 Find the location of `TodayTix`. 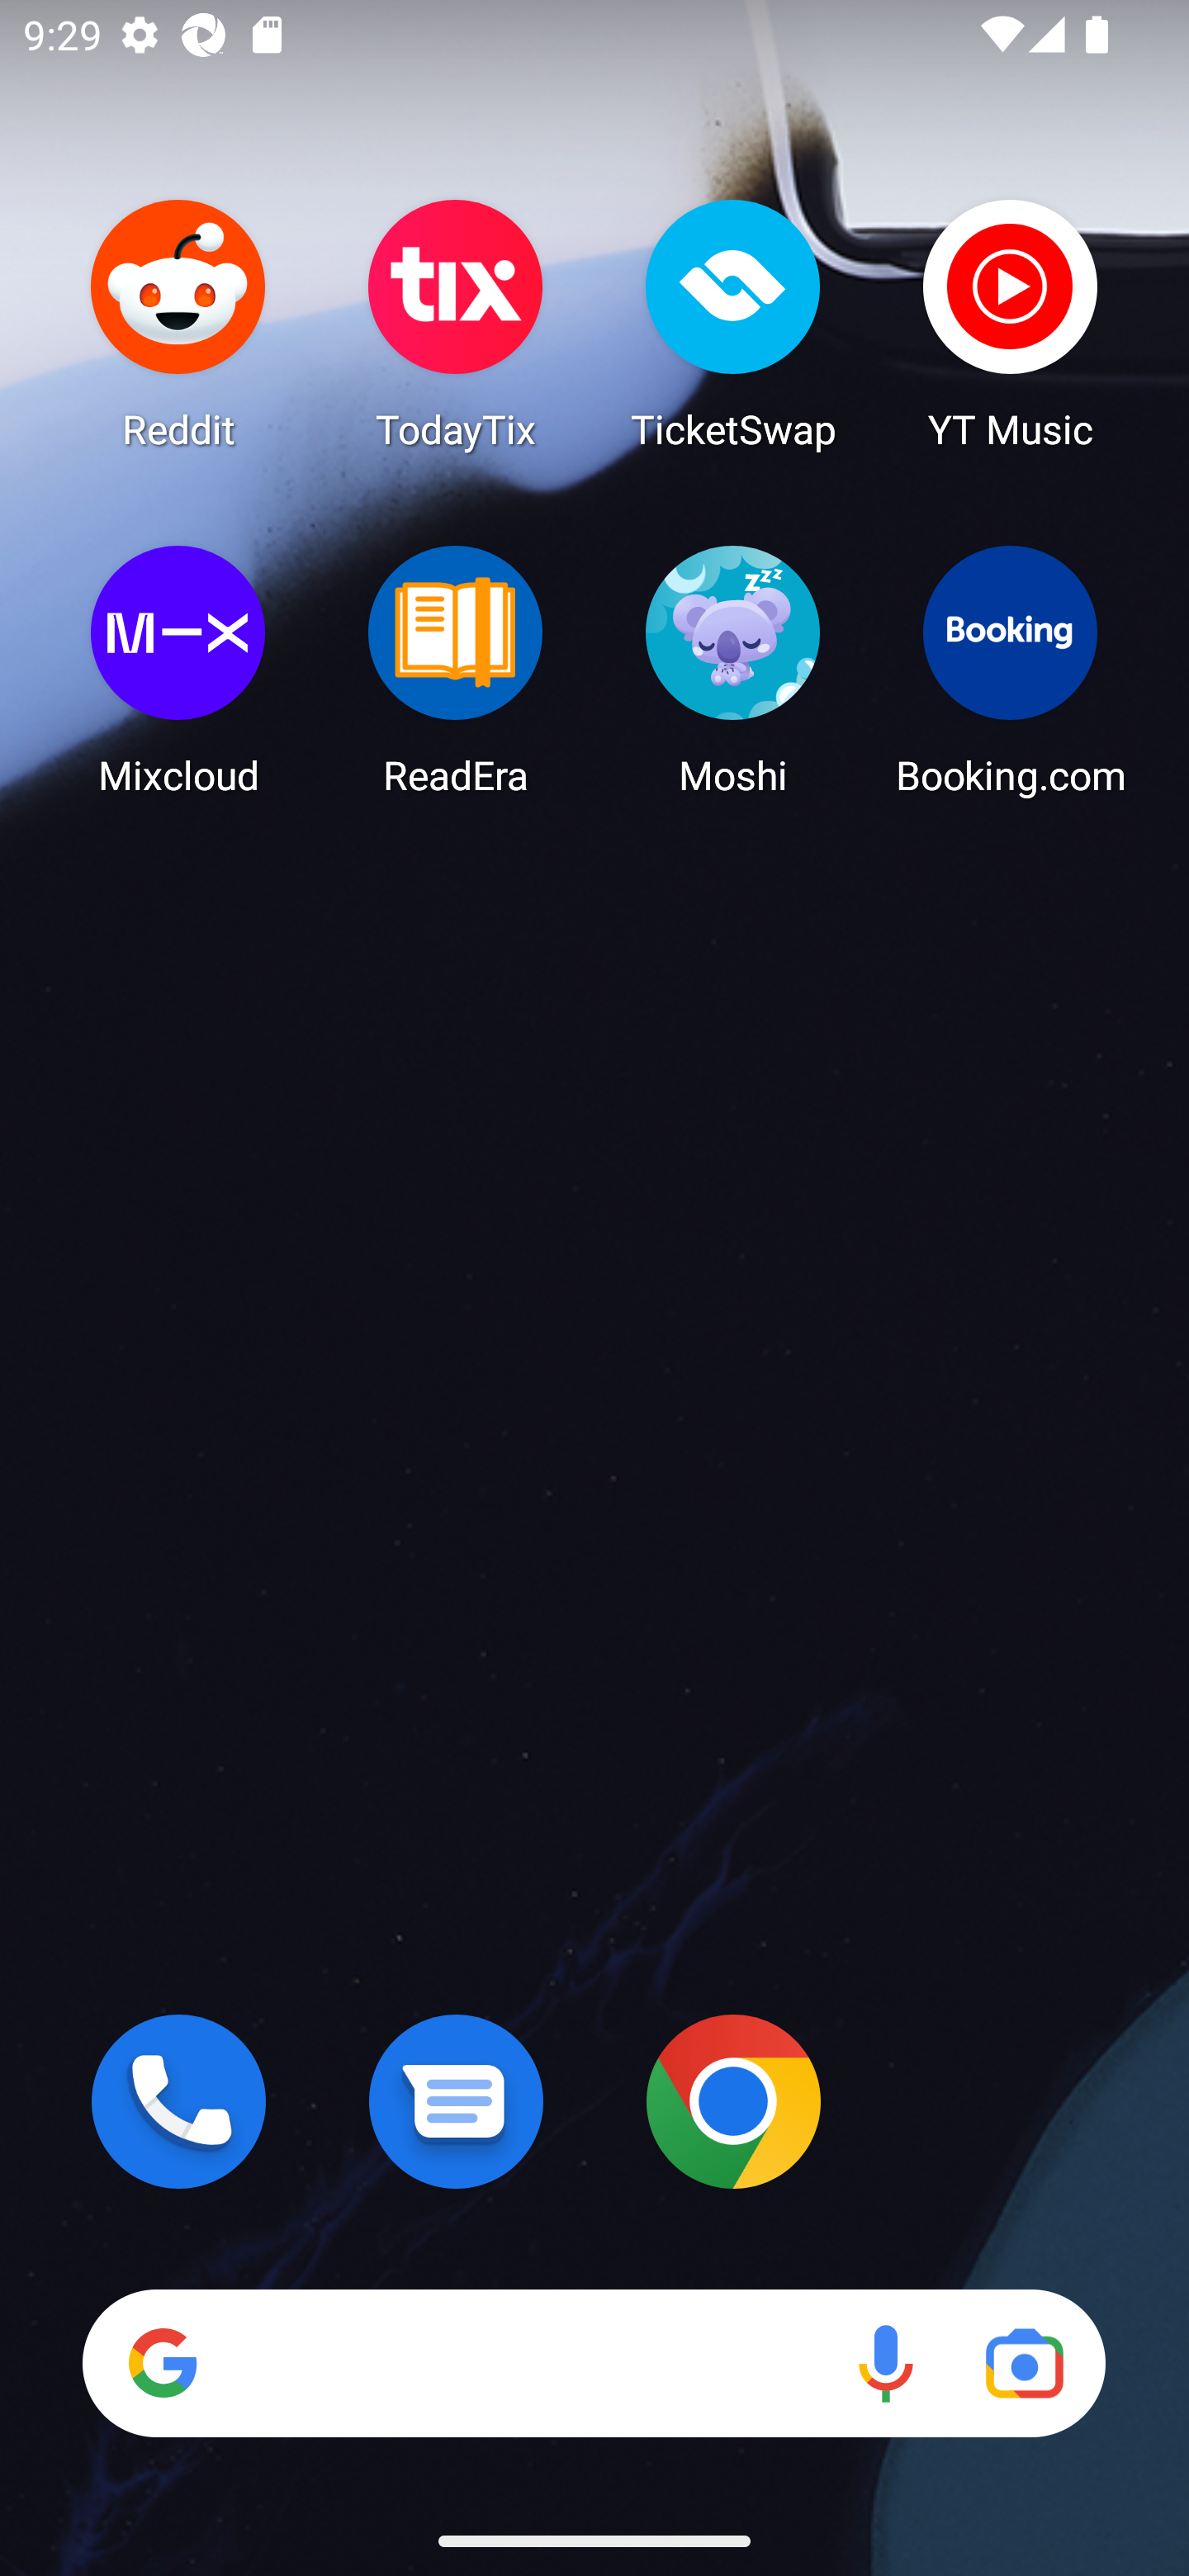

TodayTix is located at coordinates (456, 324).